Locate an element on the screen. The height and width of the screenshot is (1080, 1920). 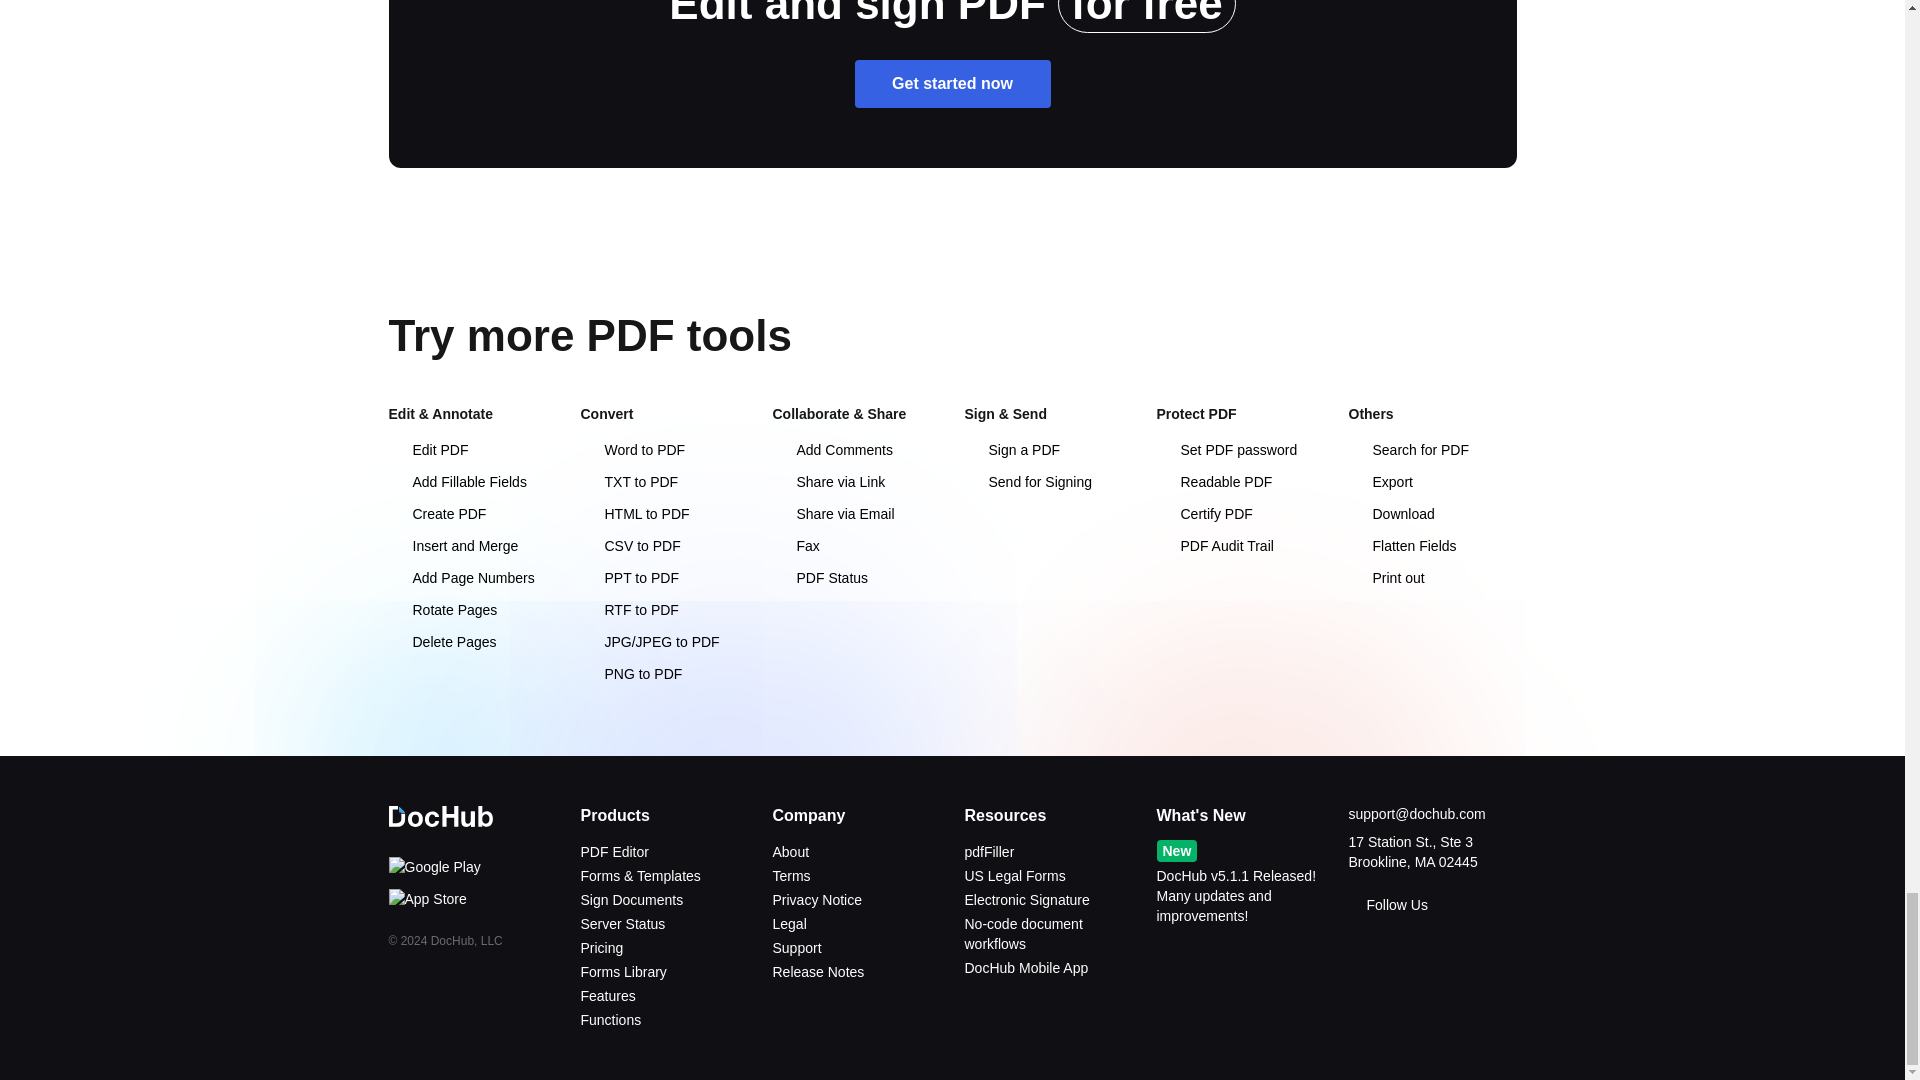
Share via Link is located at coordinates (828, 482).